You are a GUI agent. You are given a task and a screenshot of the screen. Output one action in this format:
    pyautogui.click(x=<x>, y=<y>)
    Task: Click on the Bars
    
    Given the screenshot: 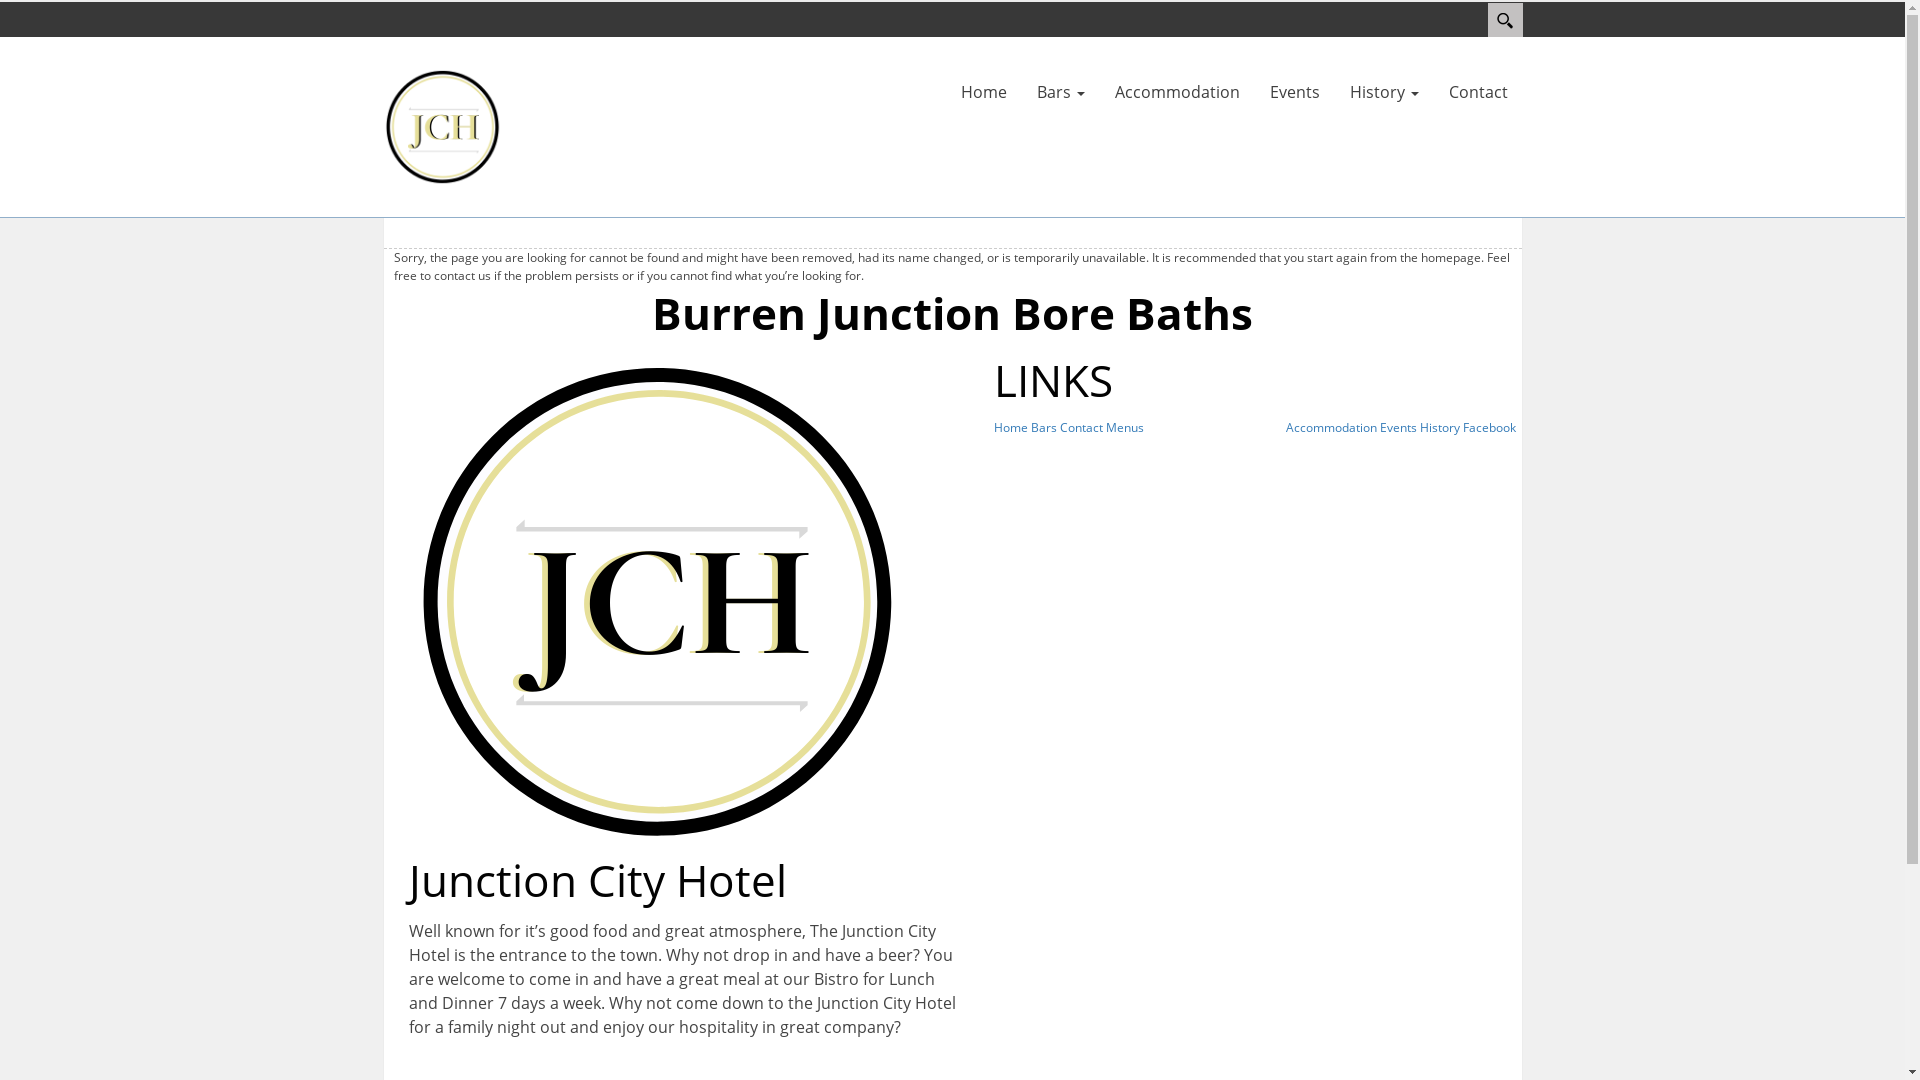 What is the action you would take?
    pyautogui.click(x=1043, y=428)
    